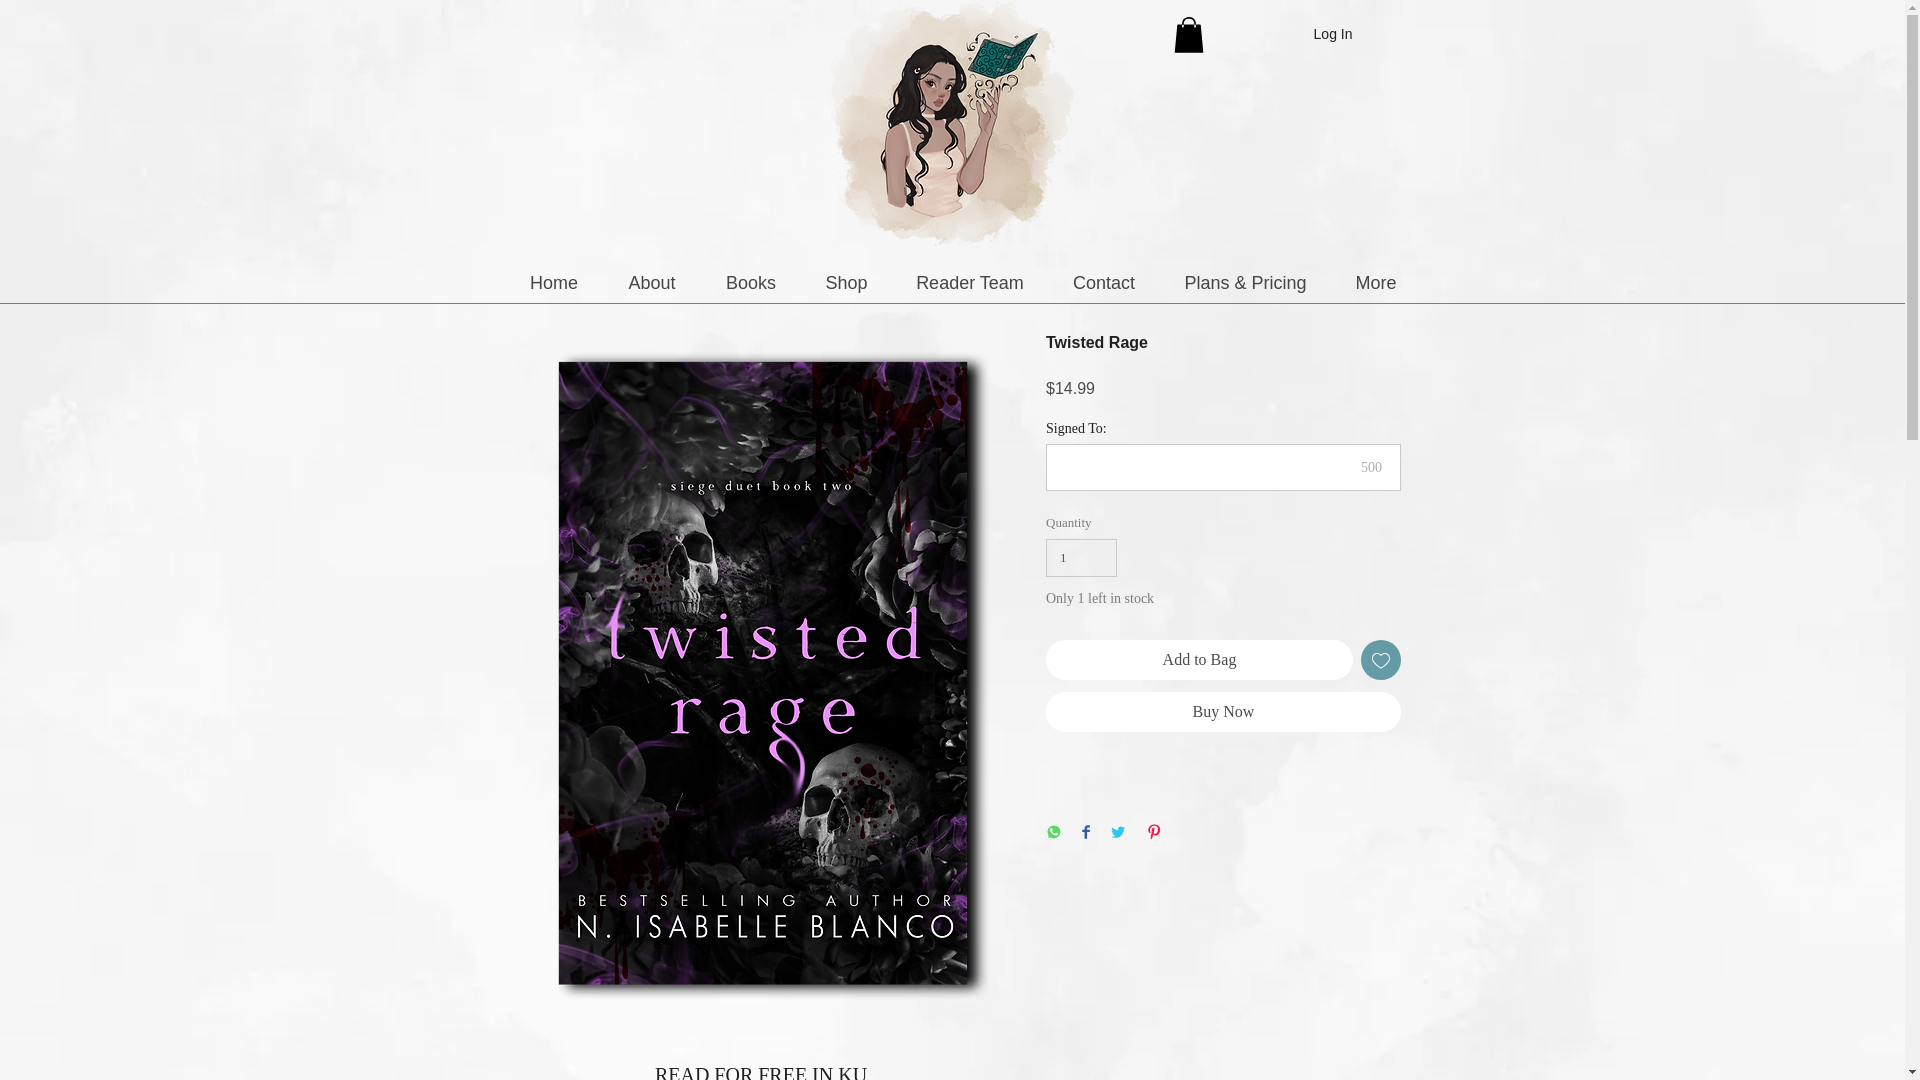  Describe the element at coordinates (1104, 282) in the screenshot. I see `Contact` at that location.